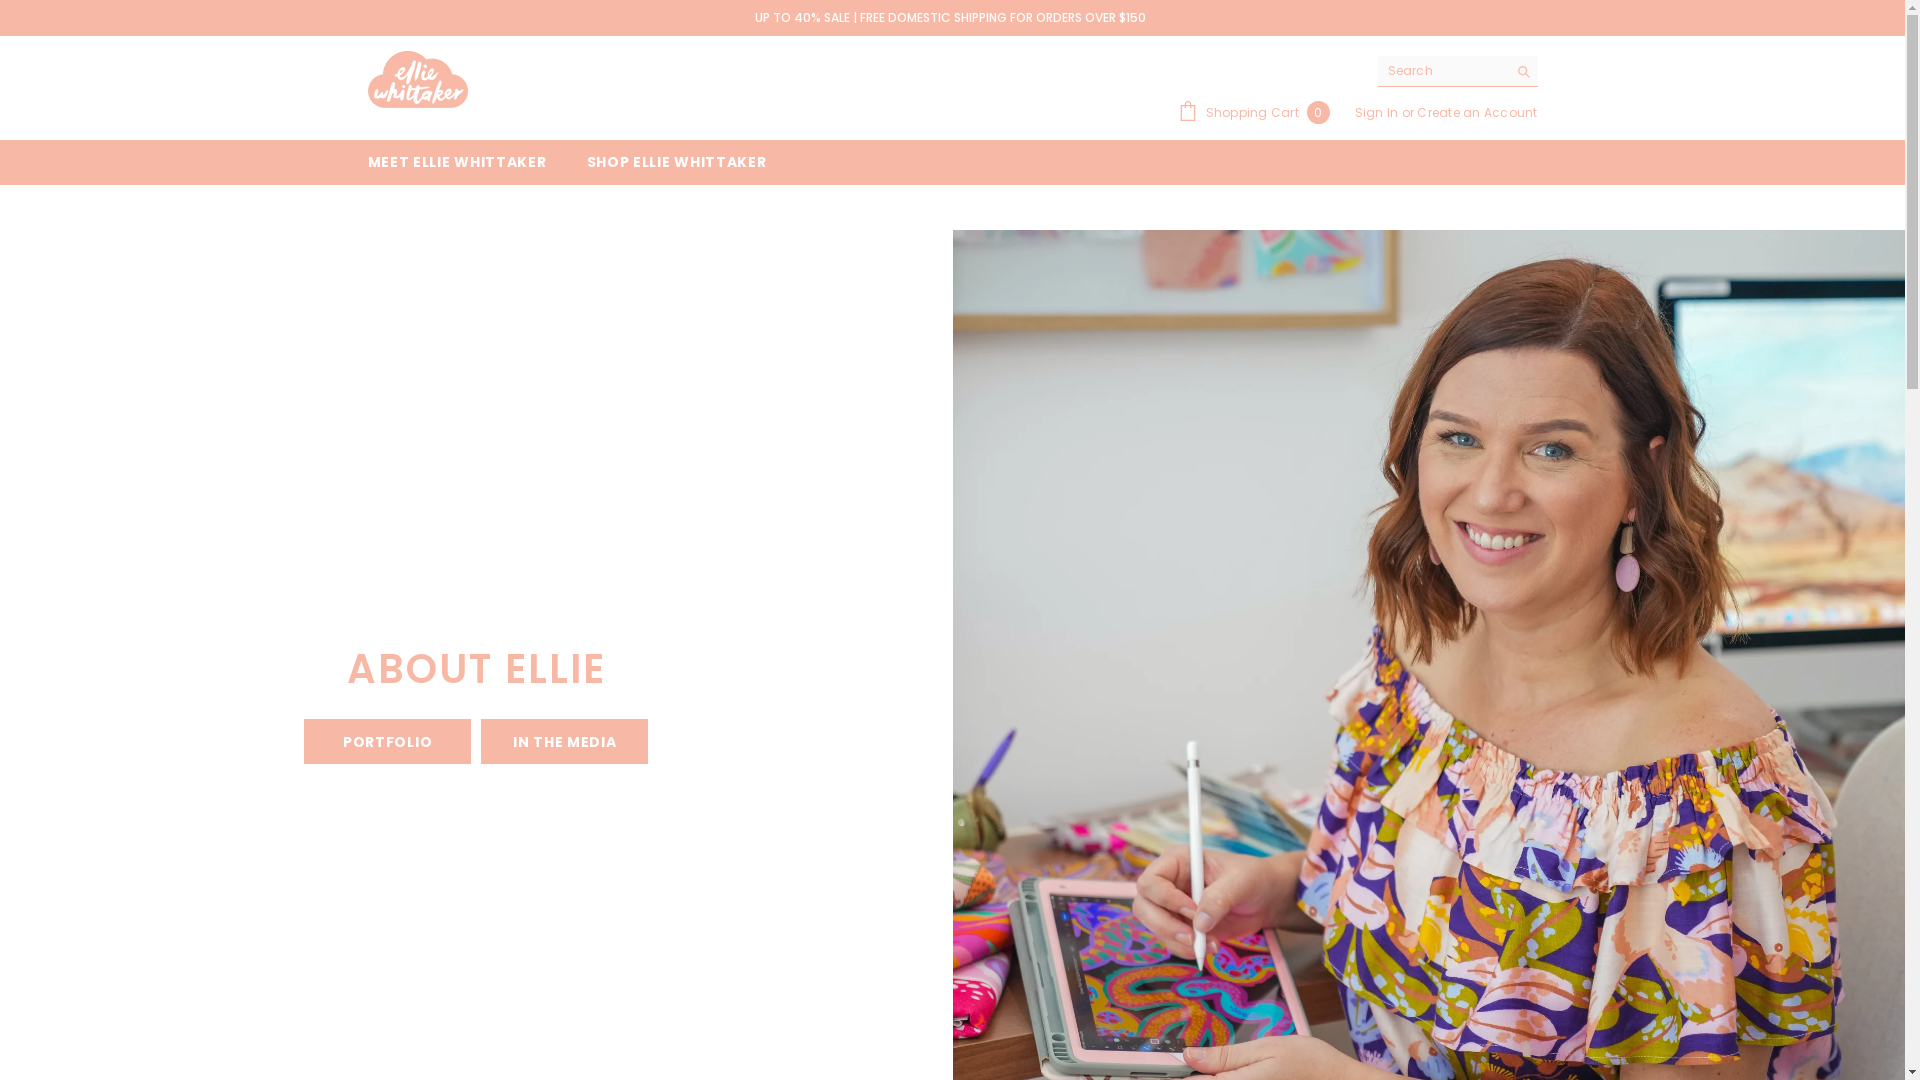 This screenshot has width=1920, height=1080. Describe the element at coordinates (564, 742) in the screenshot. I see `IN THE MEDIA` at that location.